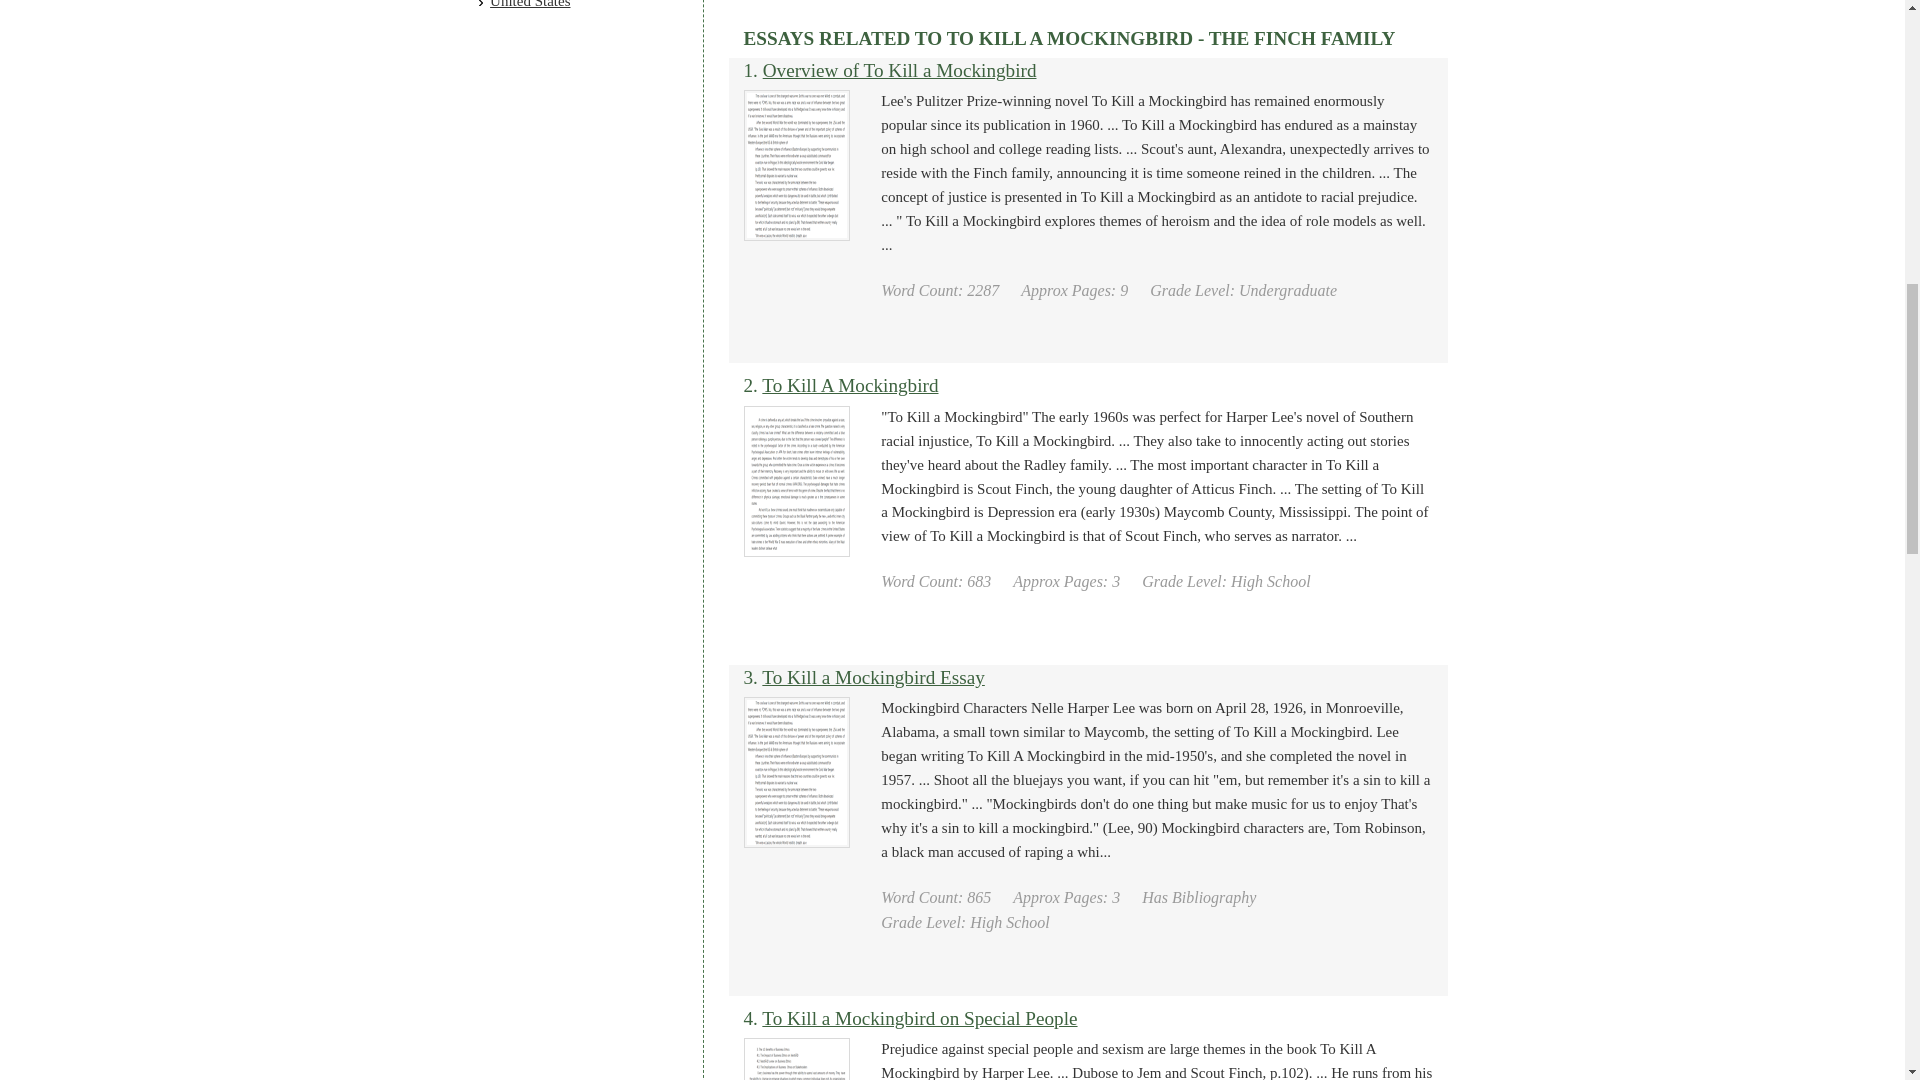 The height and width of the screenshot is (1080, 1920). What do you see at coordinates (530, 4) in the screenshot?
I see `United States` at bounding box center [530, 4].